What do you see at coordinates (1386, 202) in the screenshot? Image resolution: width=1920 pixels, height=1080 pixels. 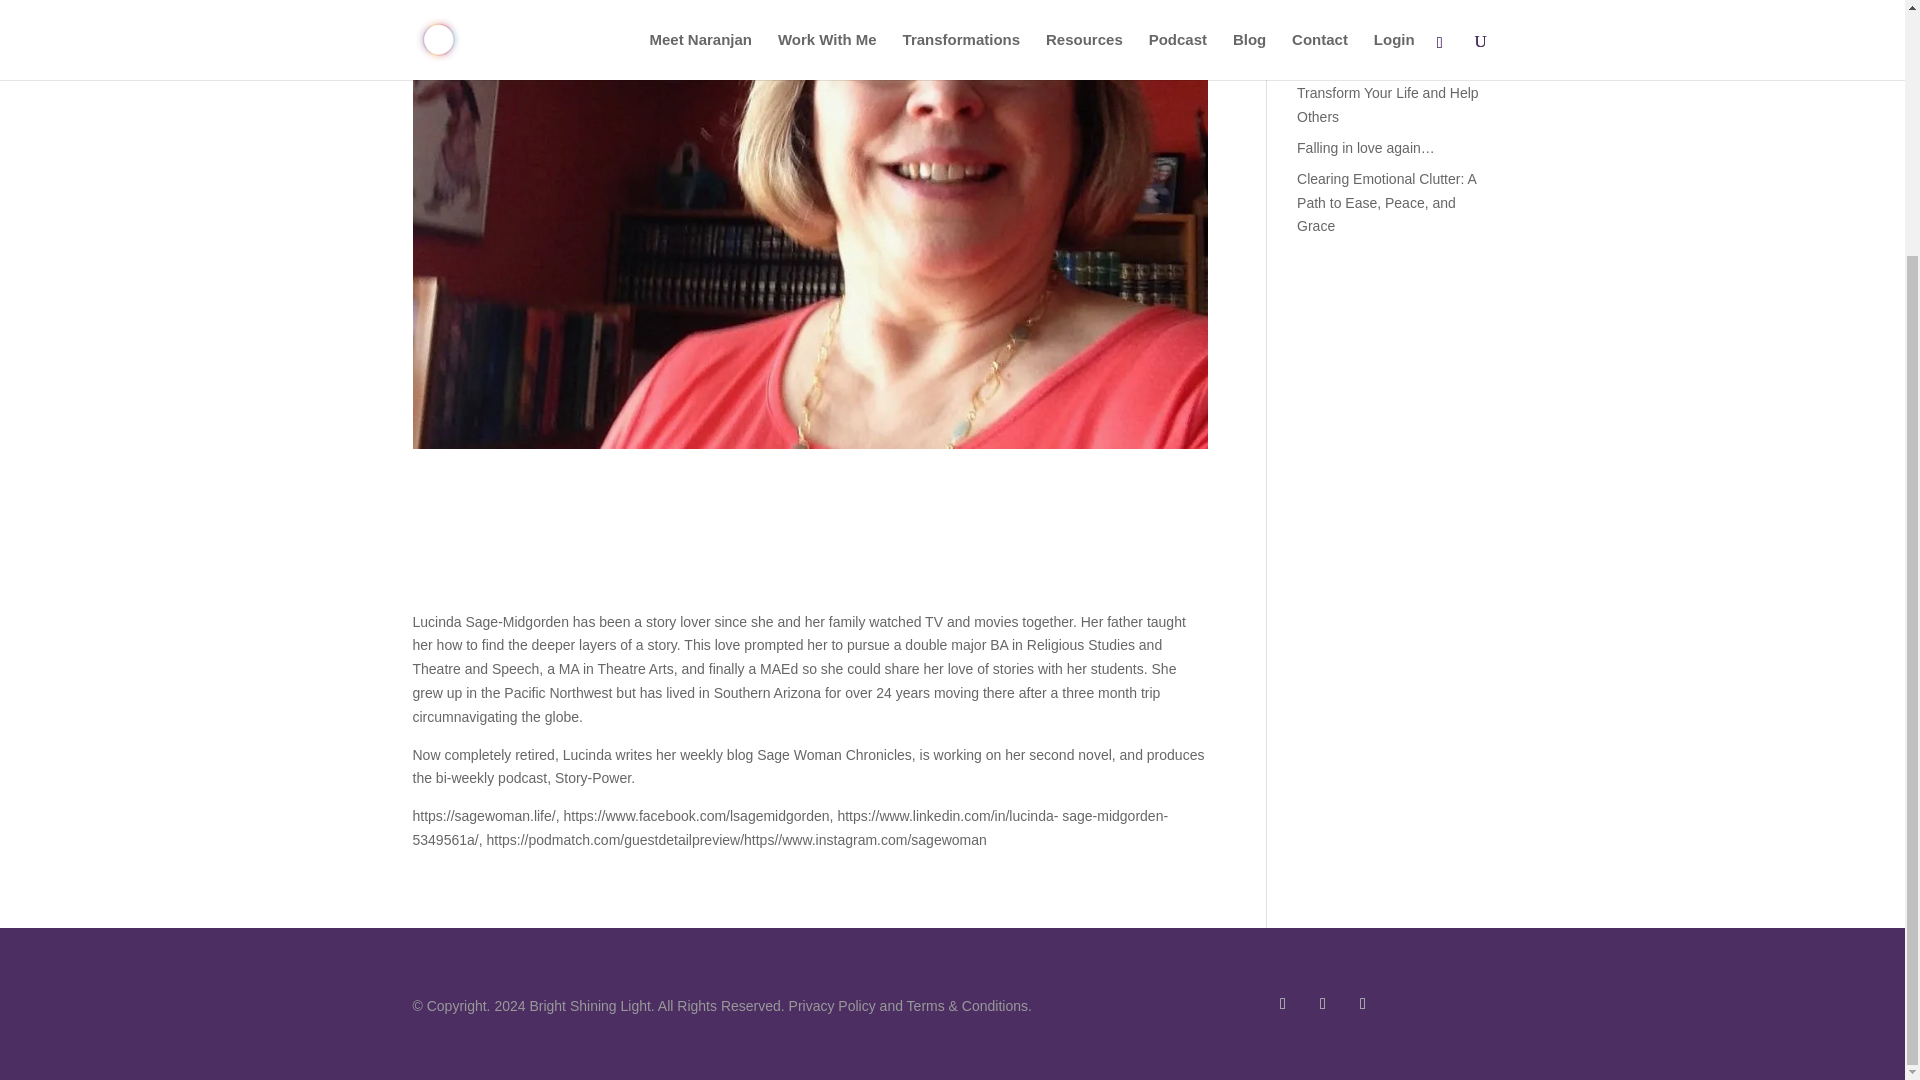 I see `Clearing Emotional Clutter: A Path to Ease, Peace, and Grace` at bounding box center [1386, 202].